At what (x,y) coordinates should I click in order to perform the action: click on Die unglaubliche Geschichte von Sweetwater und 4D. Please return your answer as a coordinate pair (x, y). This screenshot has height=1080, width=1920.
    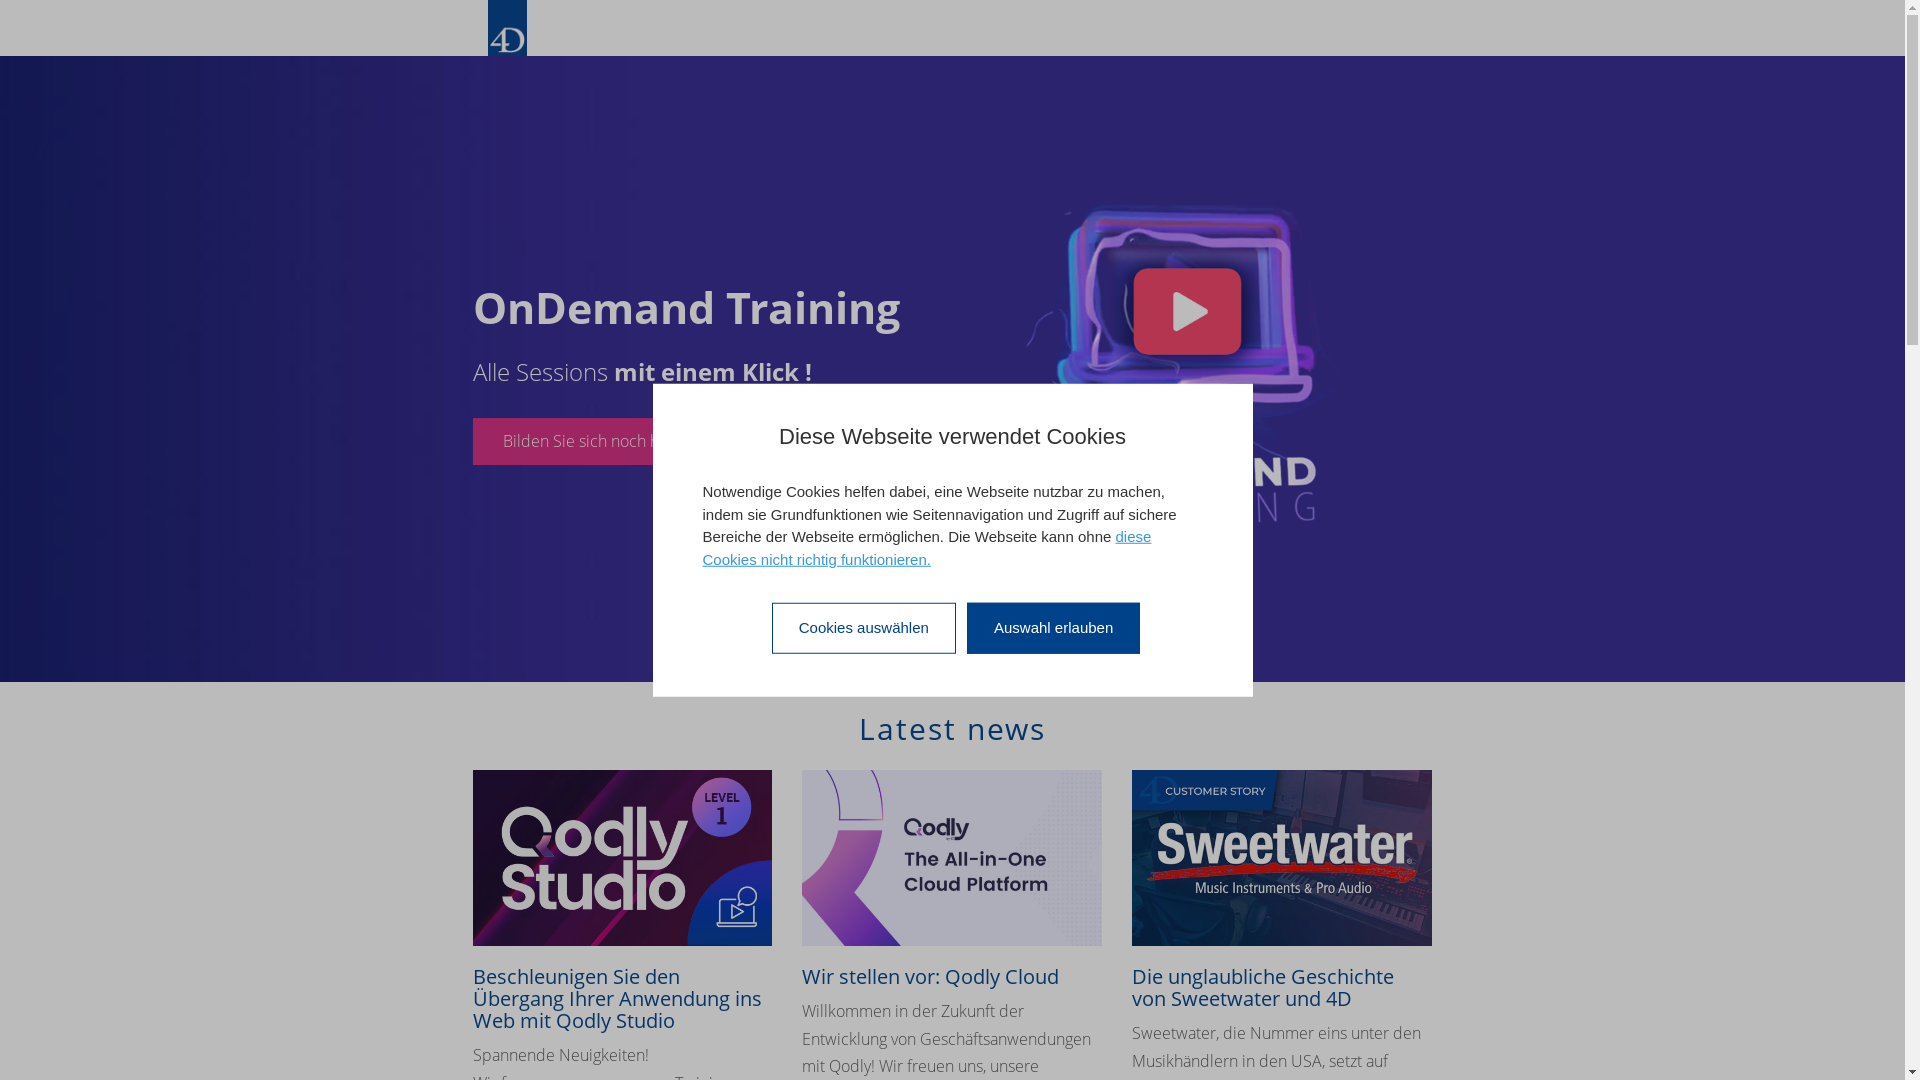
    Looking at the image, I should click on (1282, 858).